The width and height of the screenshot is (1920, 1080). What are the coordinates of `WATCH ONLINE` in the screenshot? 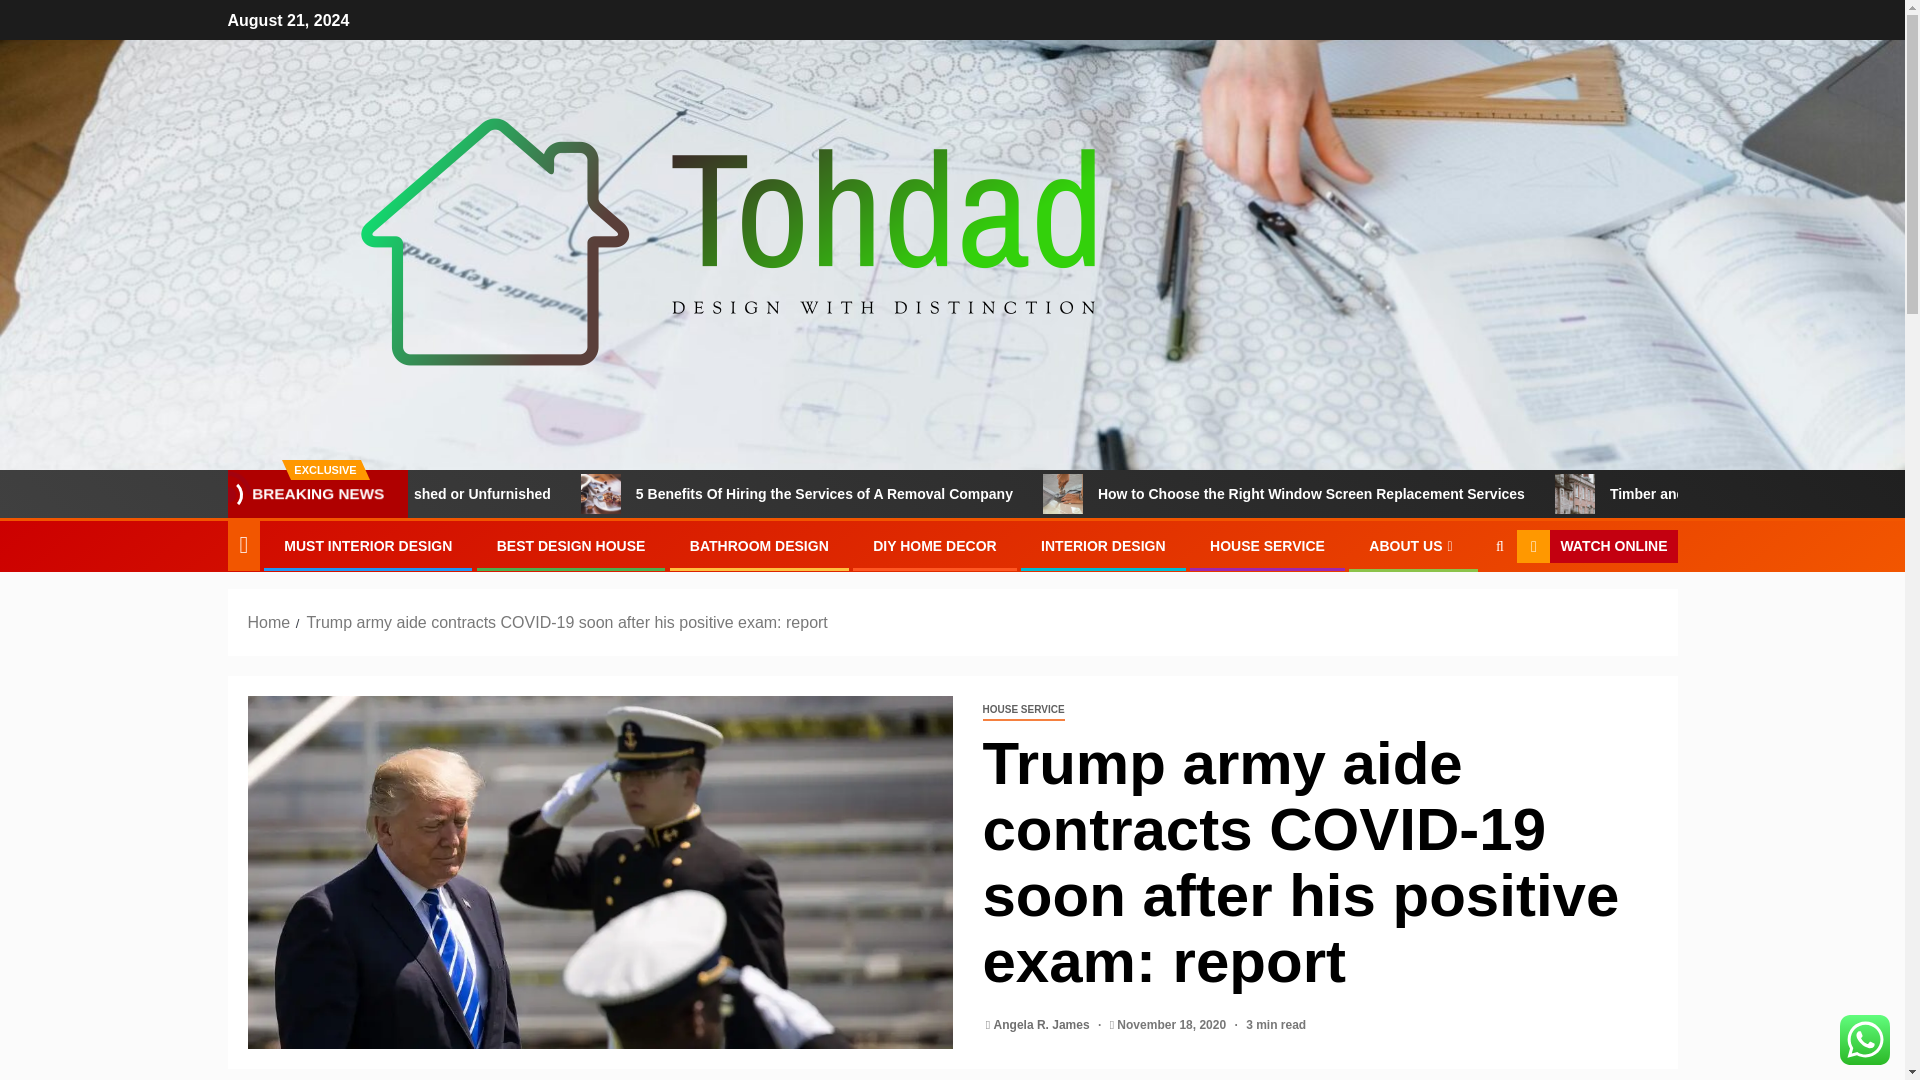 It's located at (1596, 546).